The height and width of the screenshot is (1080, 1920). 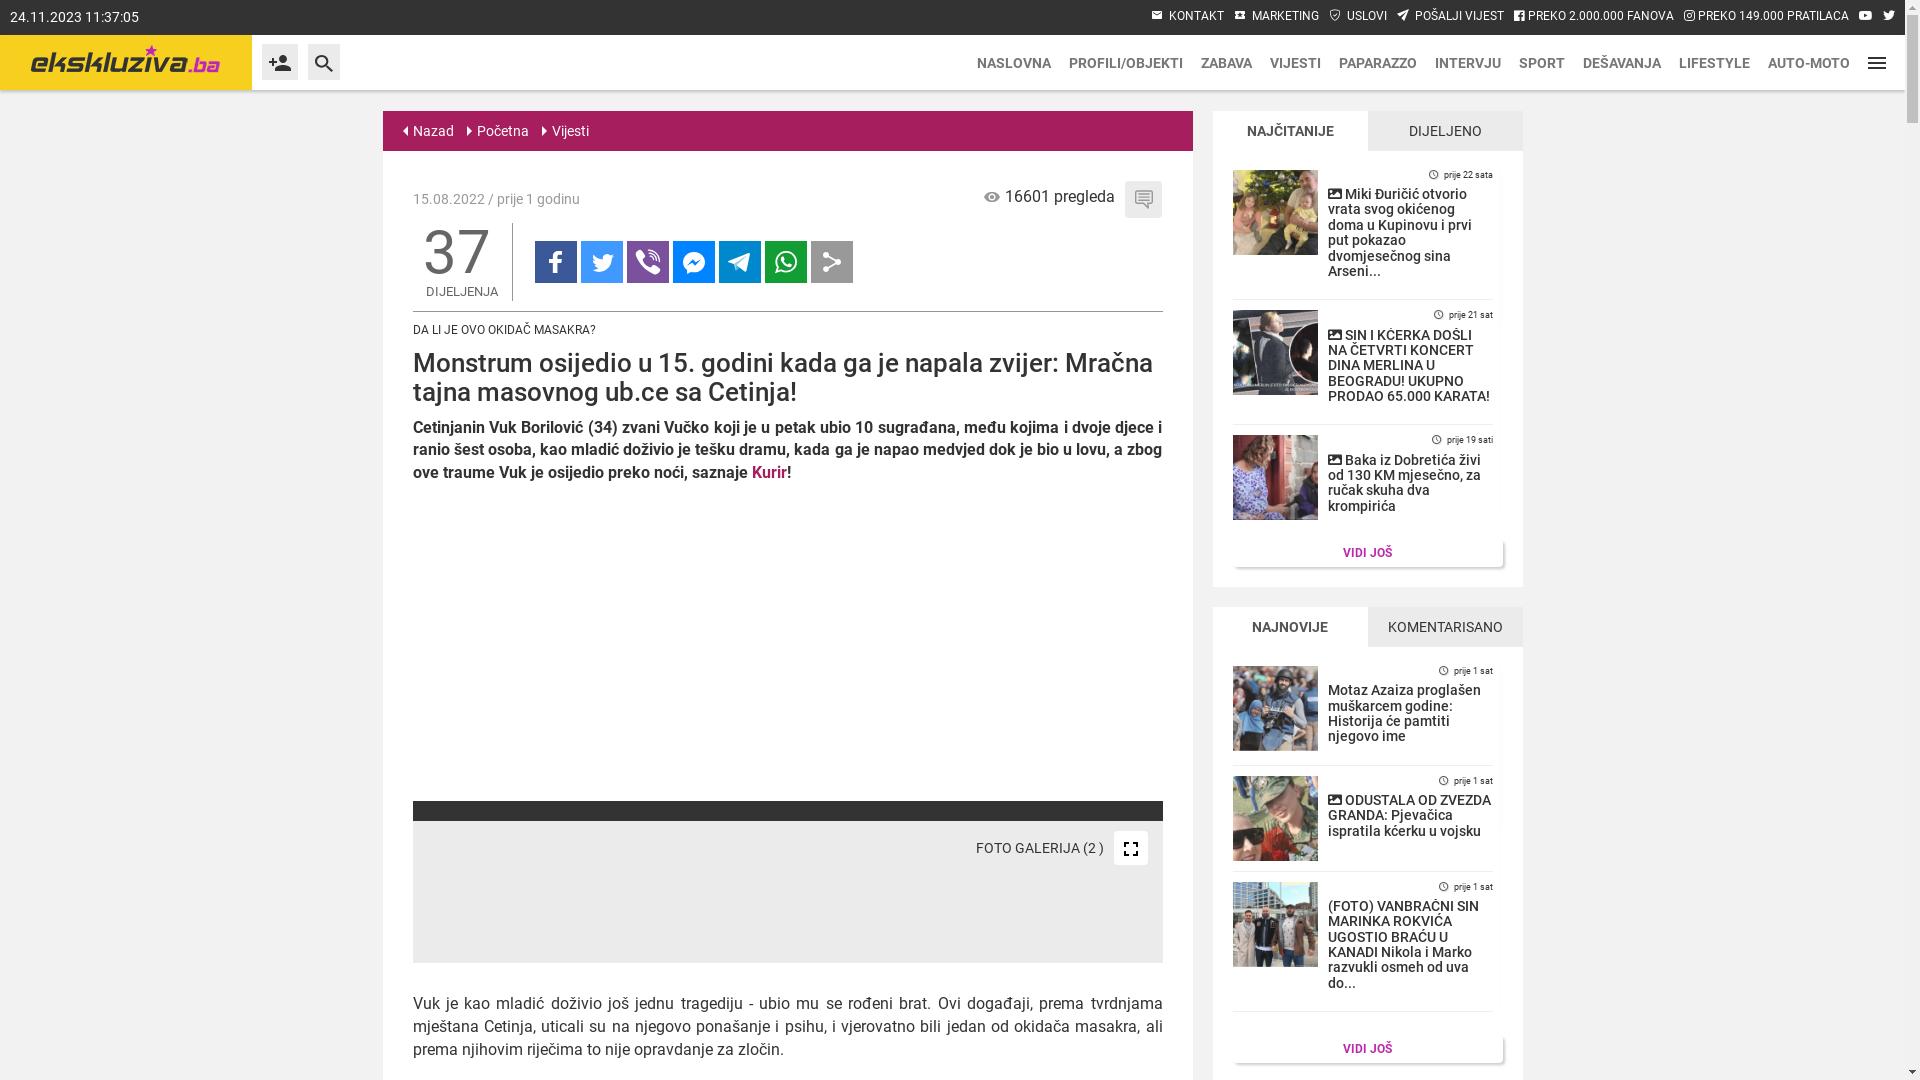 I want to click on NAJNOVIJE, so click(x=1290, y=627).